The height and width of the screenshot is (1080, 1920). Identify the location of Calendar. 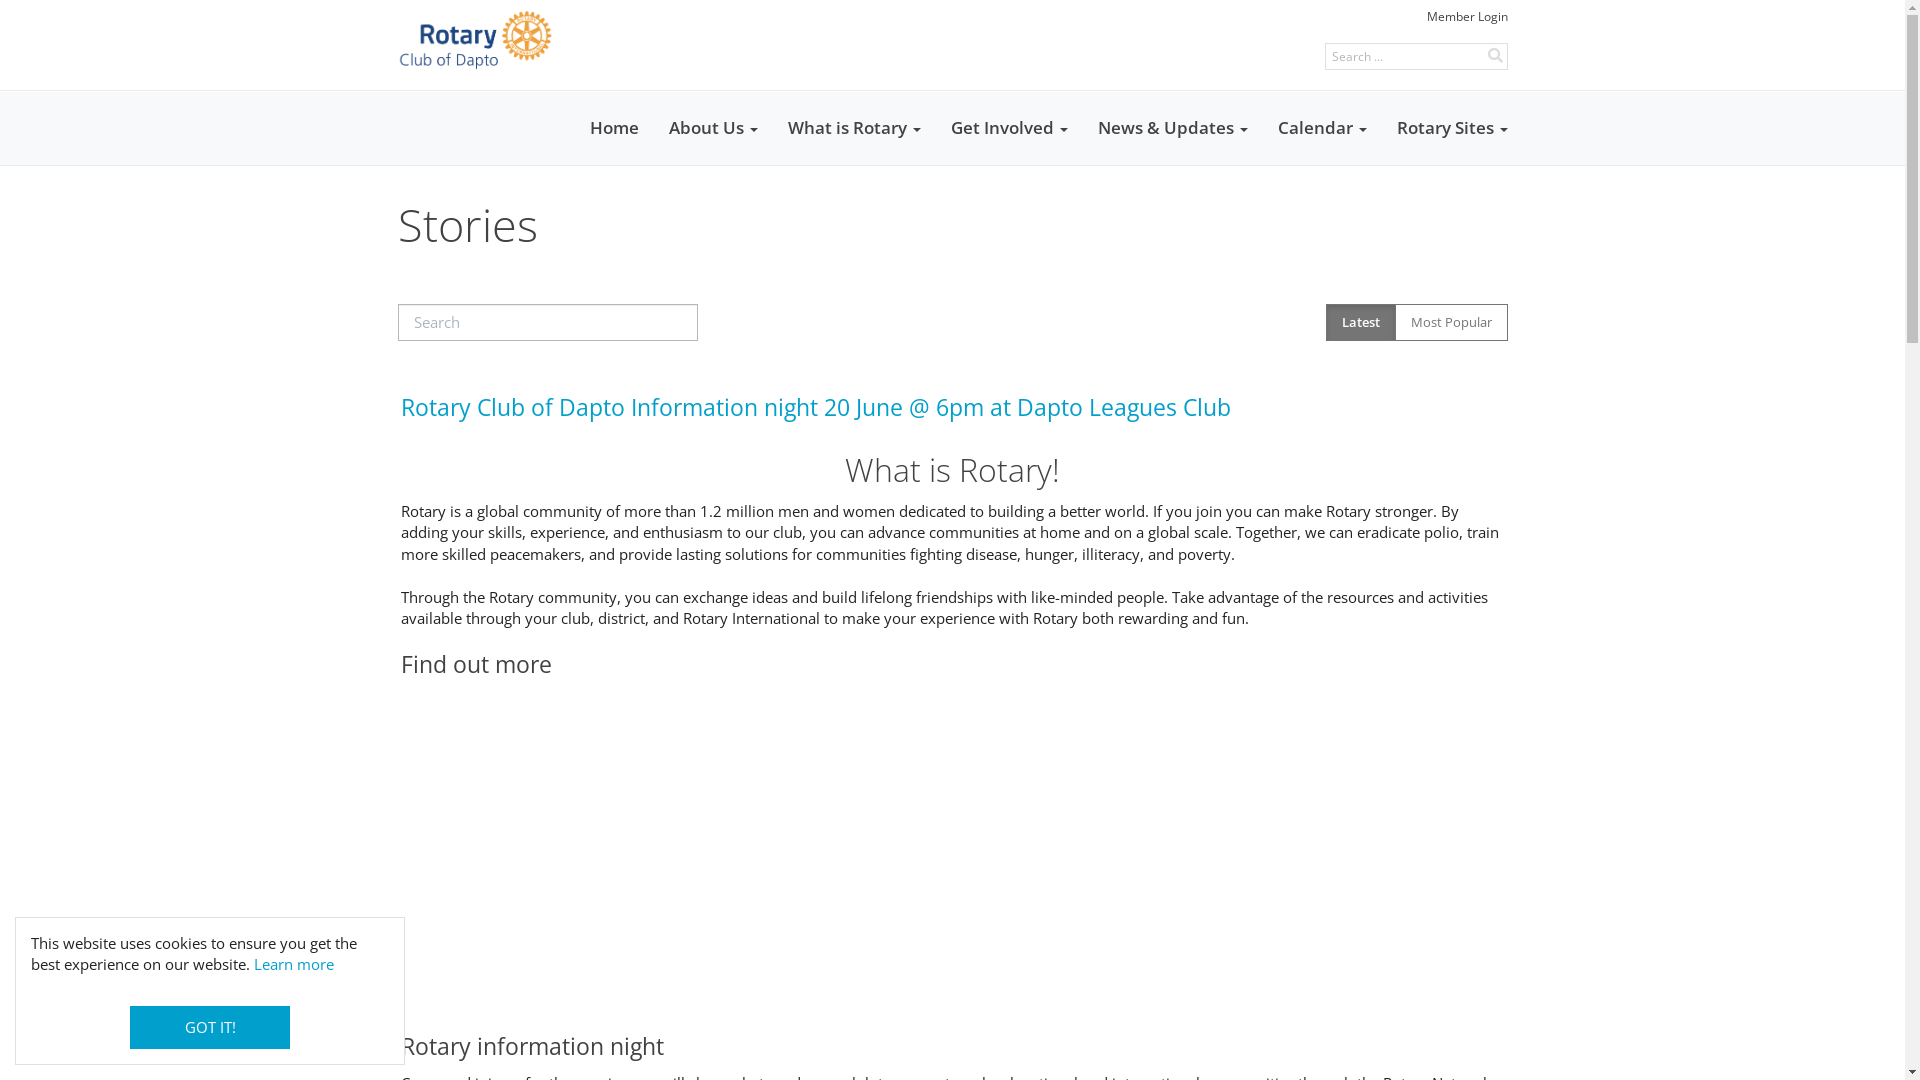
(1322, 128).